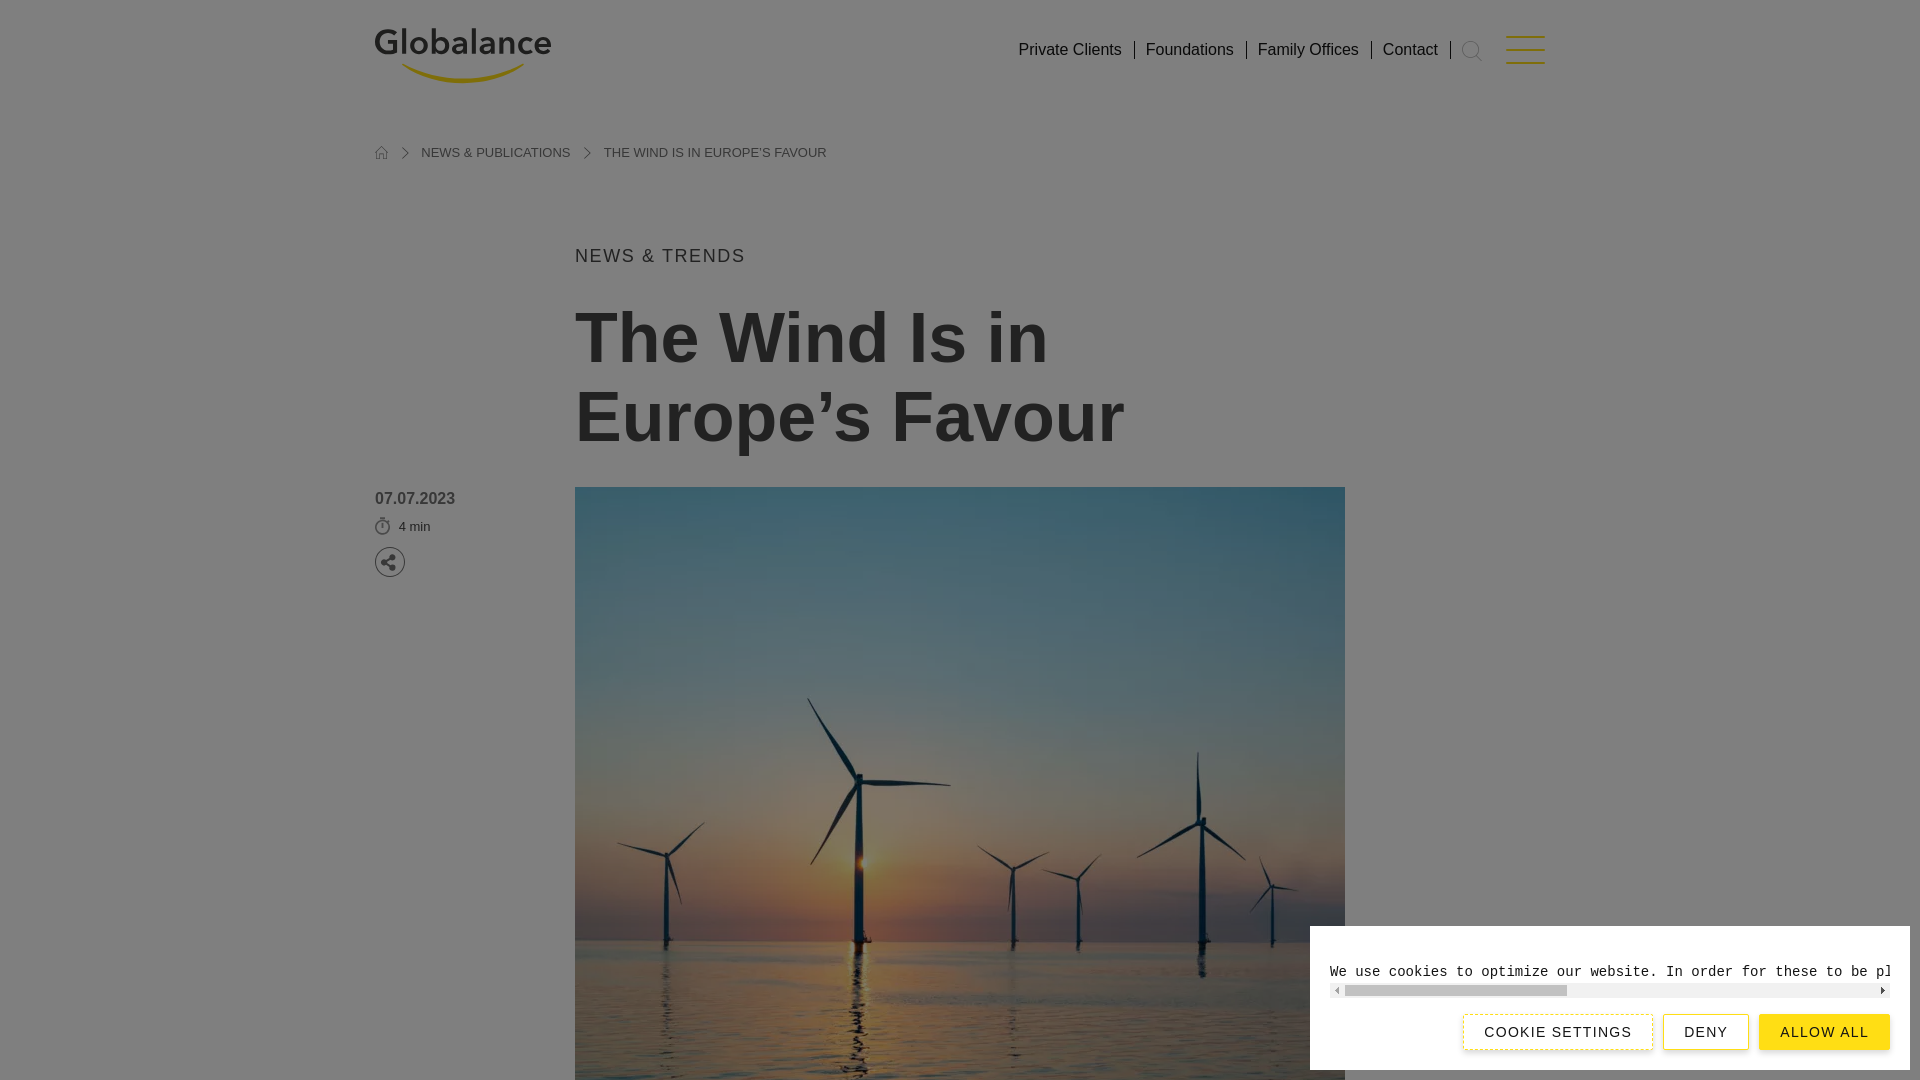 The image size is (1920, 1080). Describe the element at coordinates (1308, 50) in the screenshot. I see `Family Offices` at that location.